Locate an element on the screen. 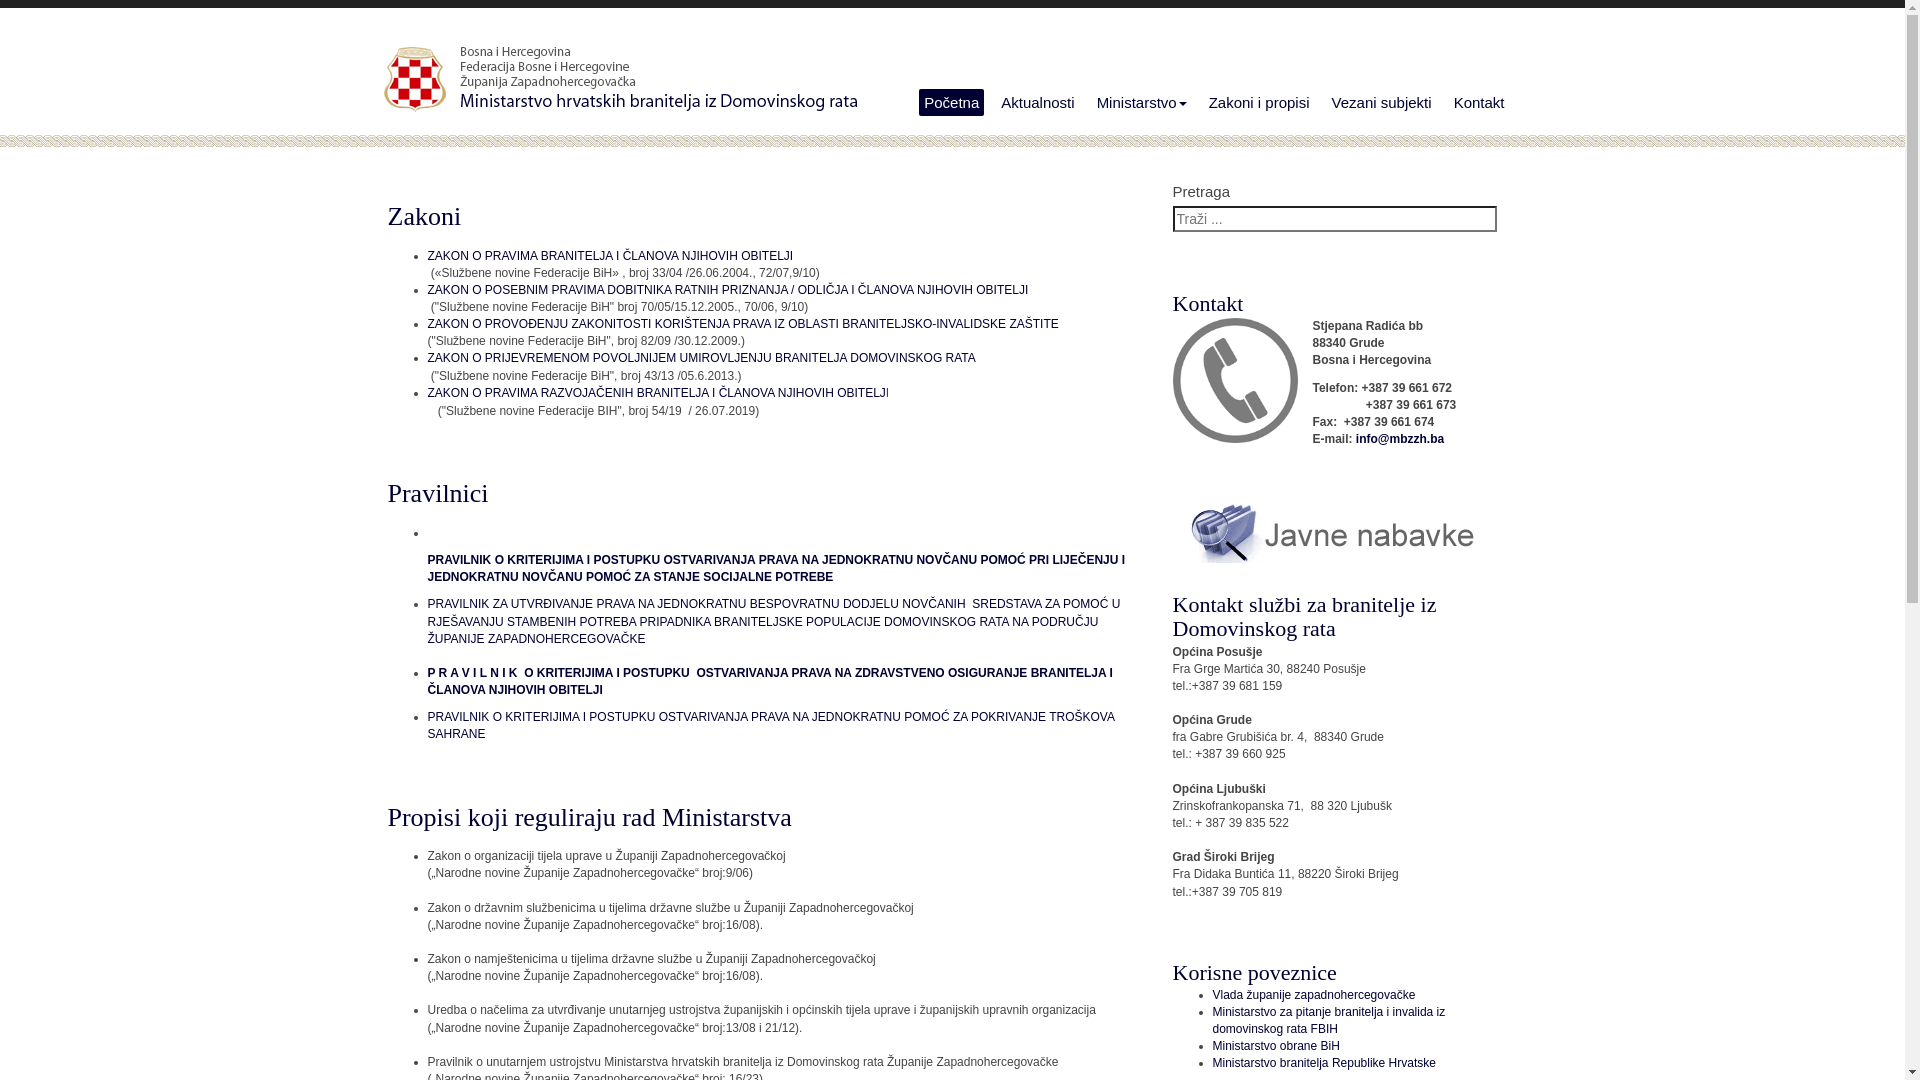 This screenshot has height=1080, width=1920. info@mbzzh.ba is located at coordinates (1400, 439).